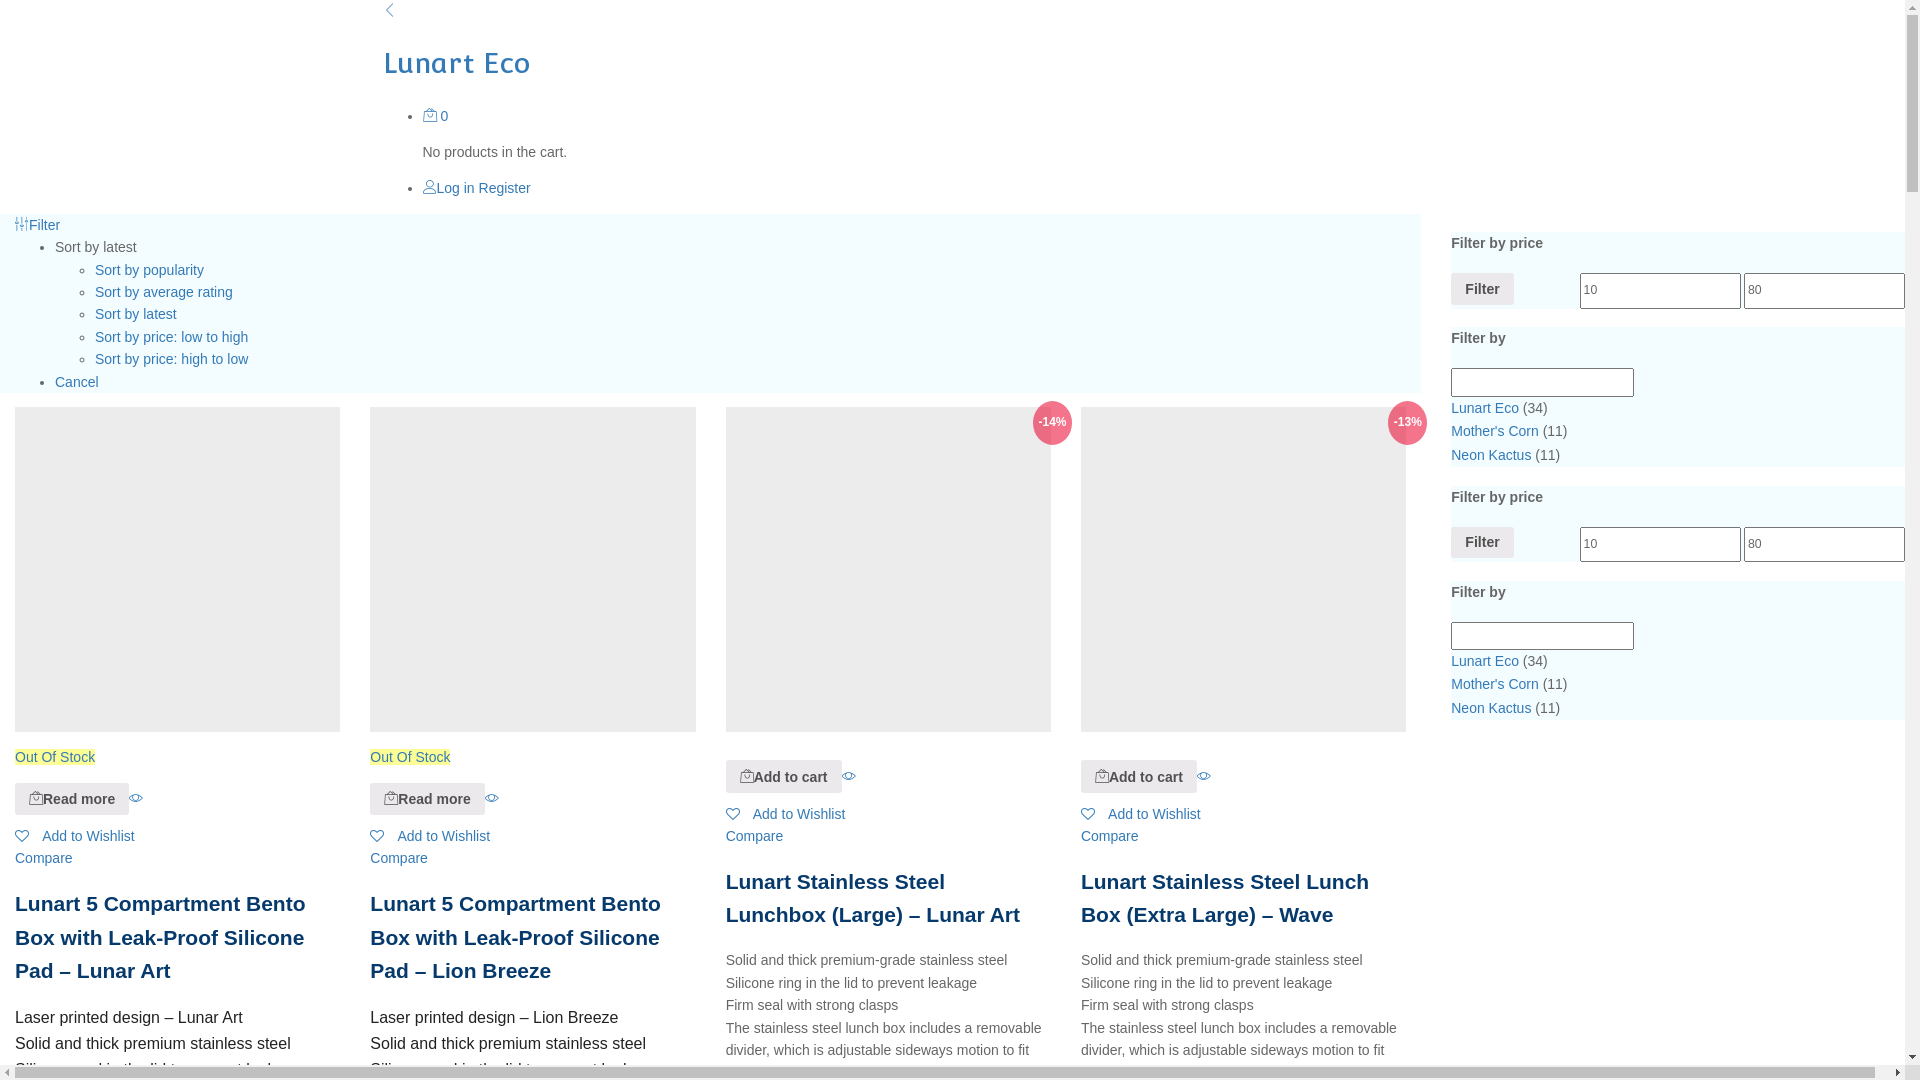  Describe the element at coordinates (44, 858) in the screenshot. I see `Compare` at that location.